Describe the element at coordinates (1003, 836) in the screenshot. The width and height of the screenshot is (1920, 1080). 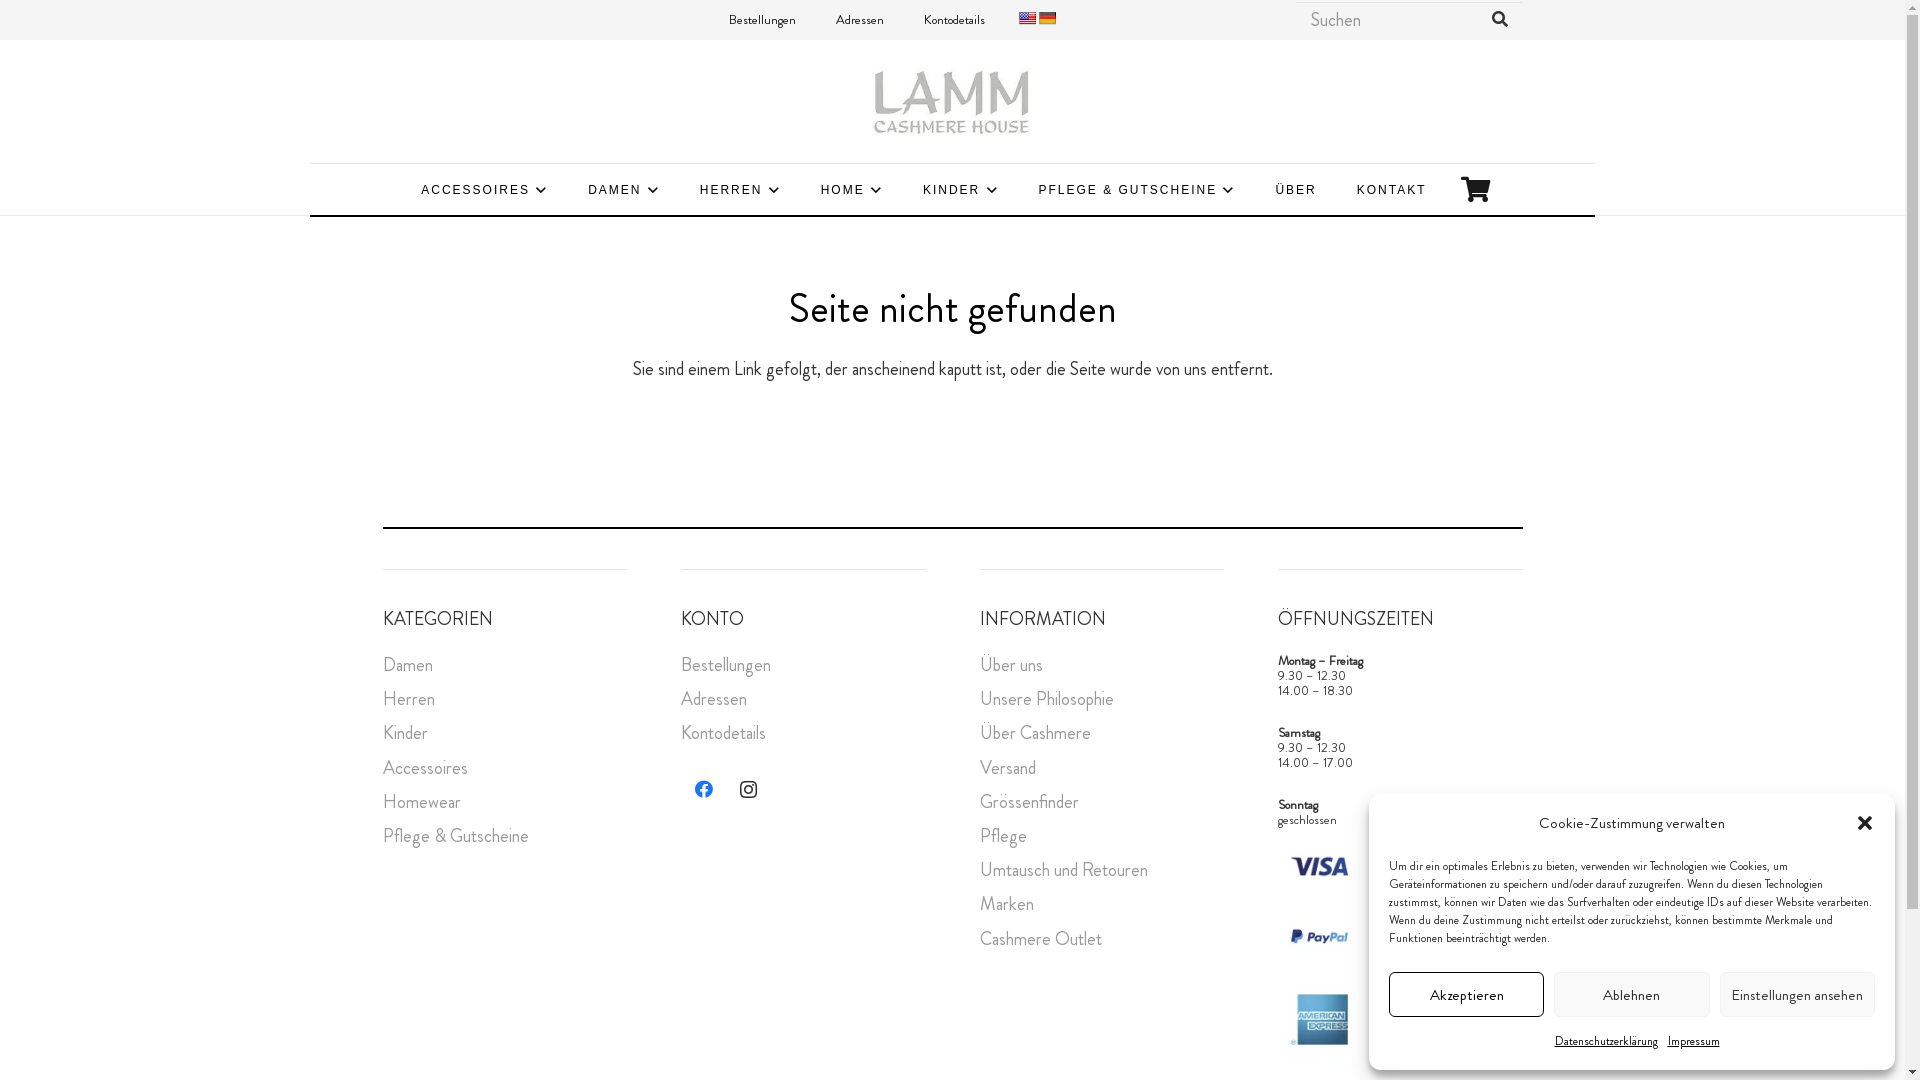
I see `Pflege` at that location.